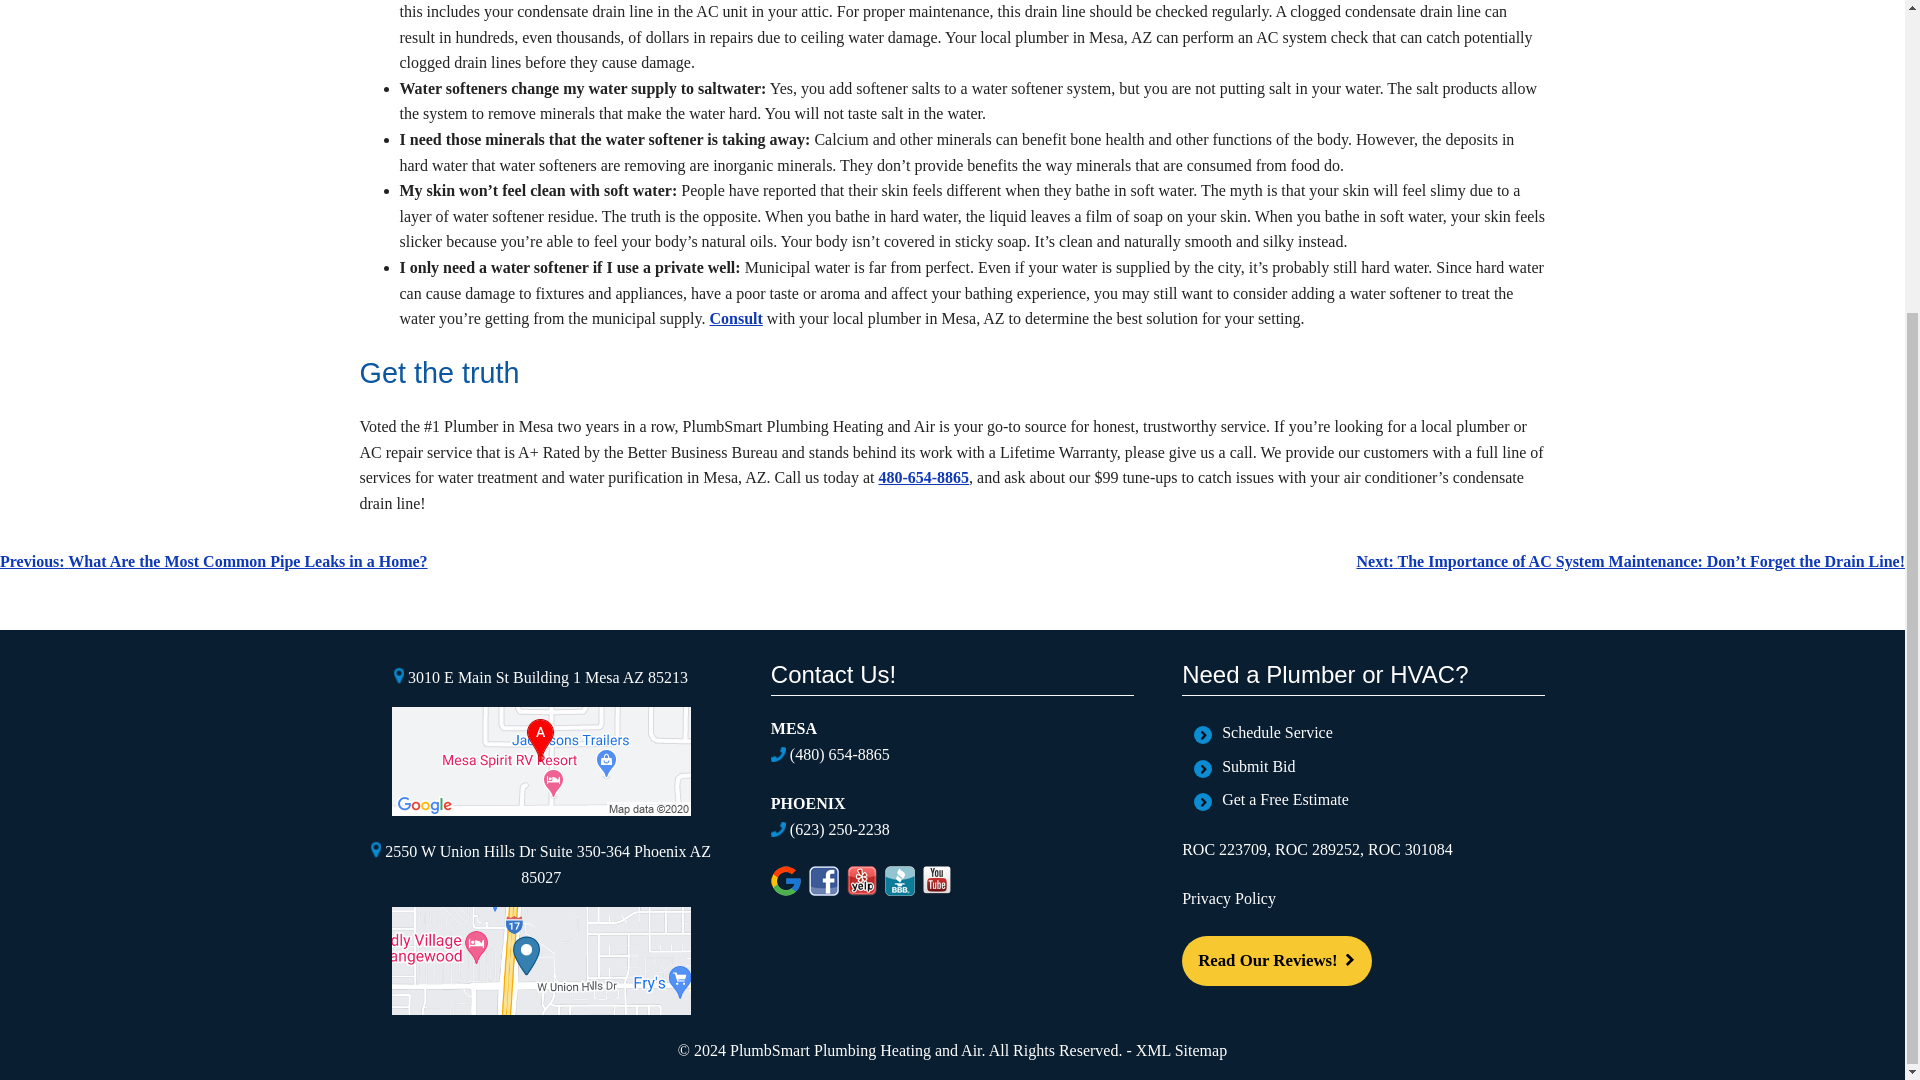 This screenshot has width=1920, height=1080. I want to click on Marker, so click(398, 676).